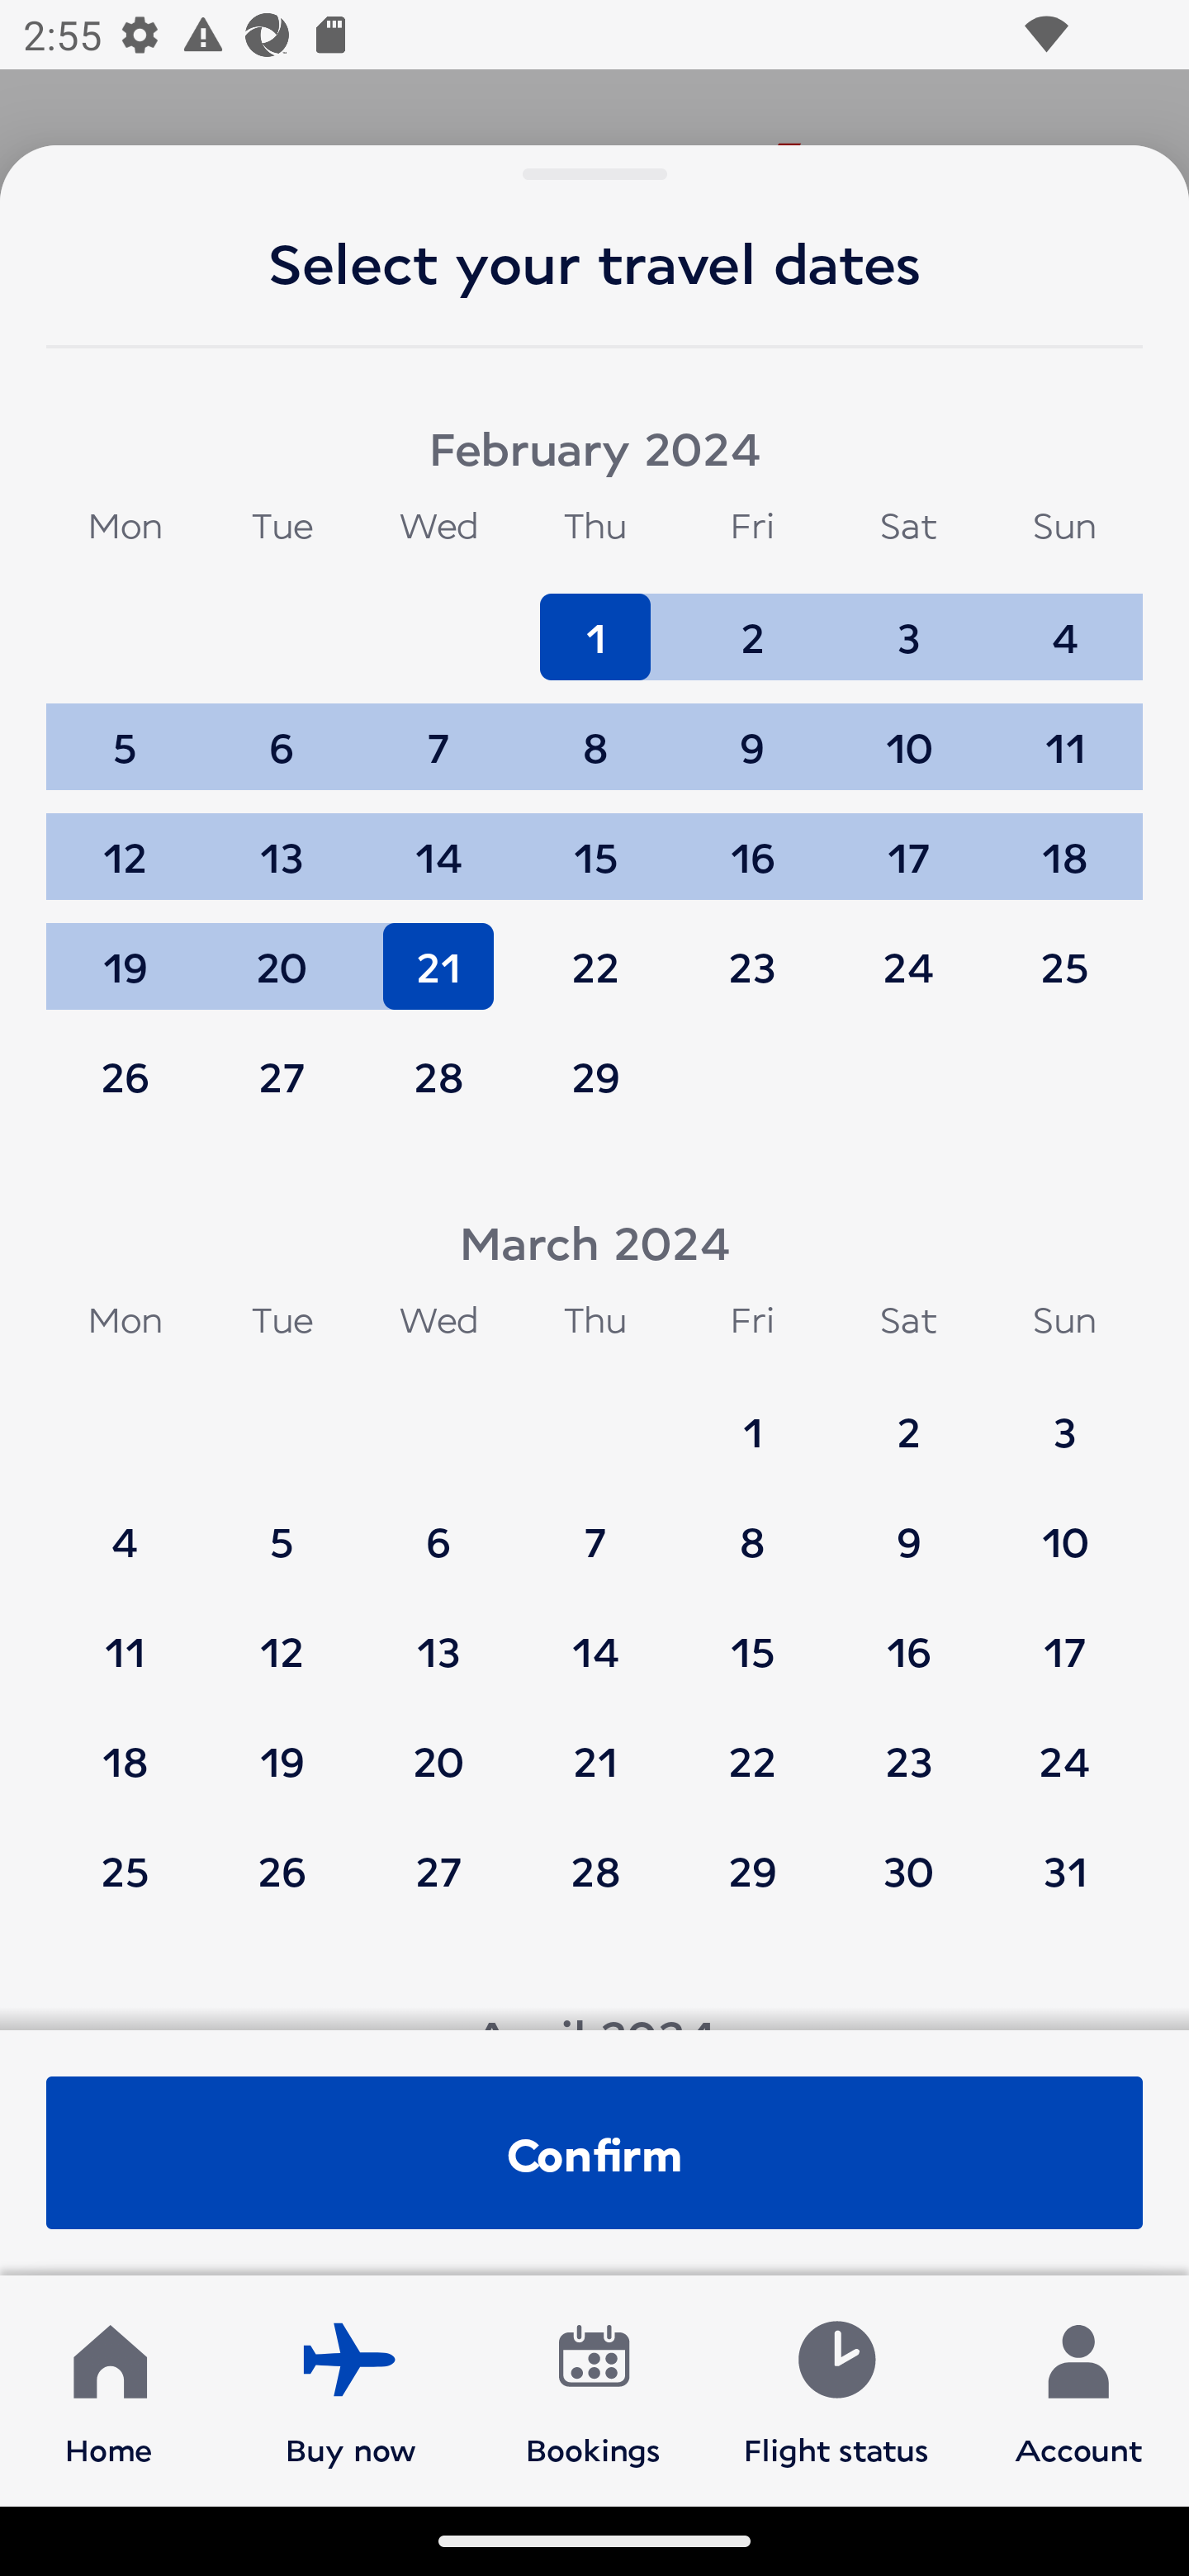 This screenshot has width=1189, height=2576. I want to click on 6, so click(282, 732).